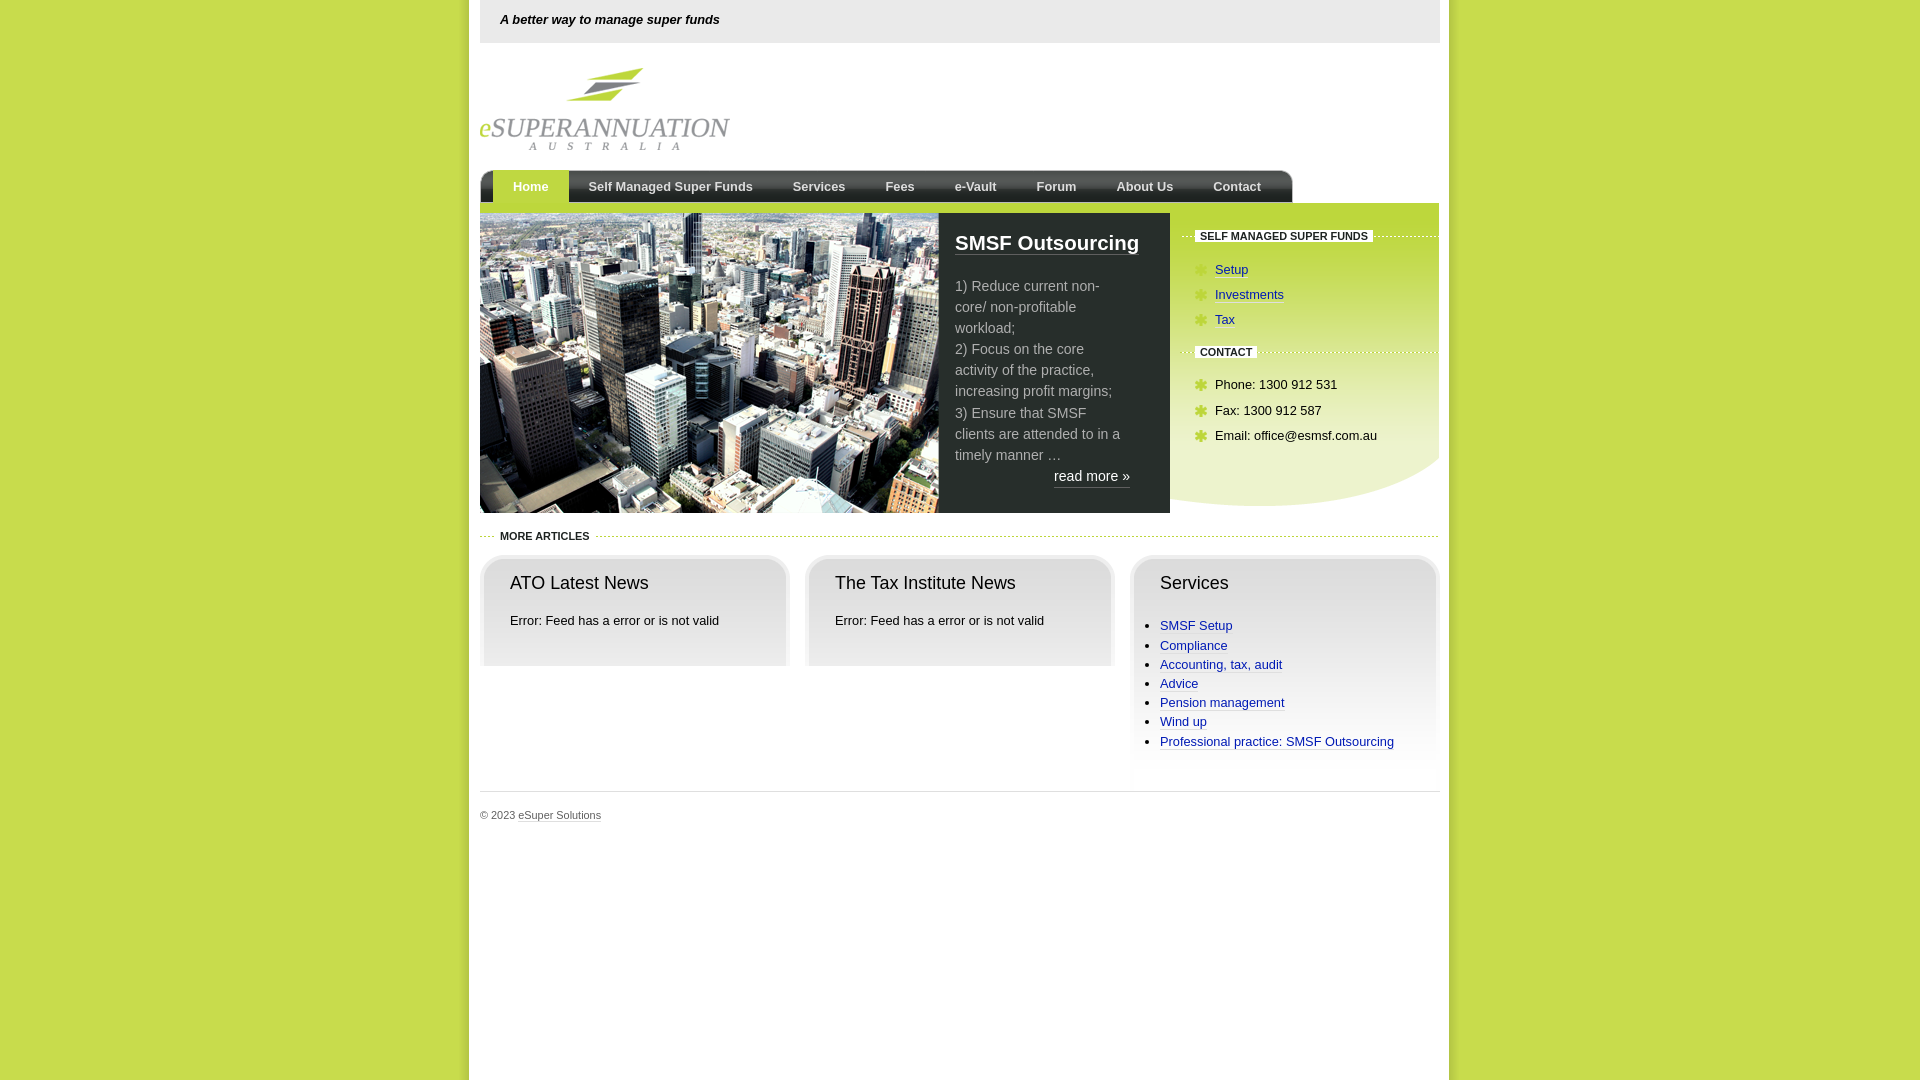 Image resolution: width=1920 pixels, height=1080 pixels. What do you see at coordinates (1179, 684) in the screenshot?
I see `Advice` at bounding box center [1179, 684].